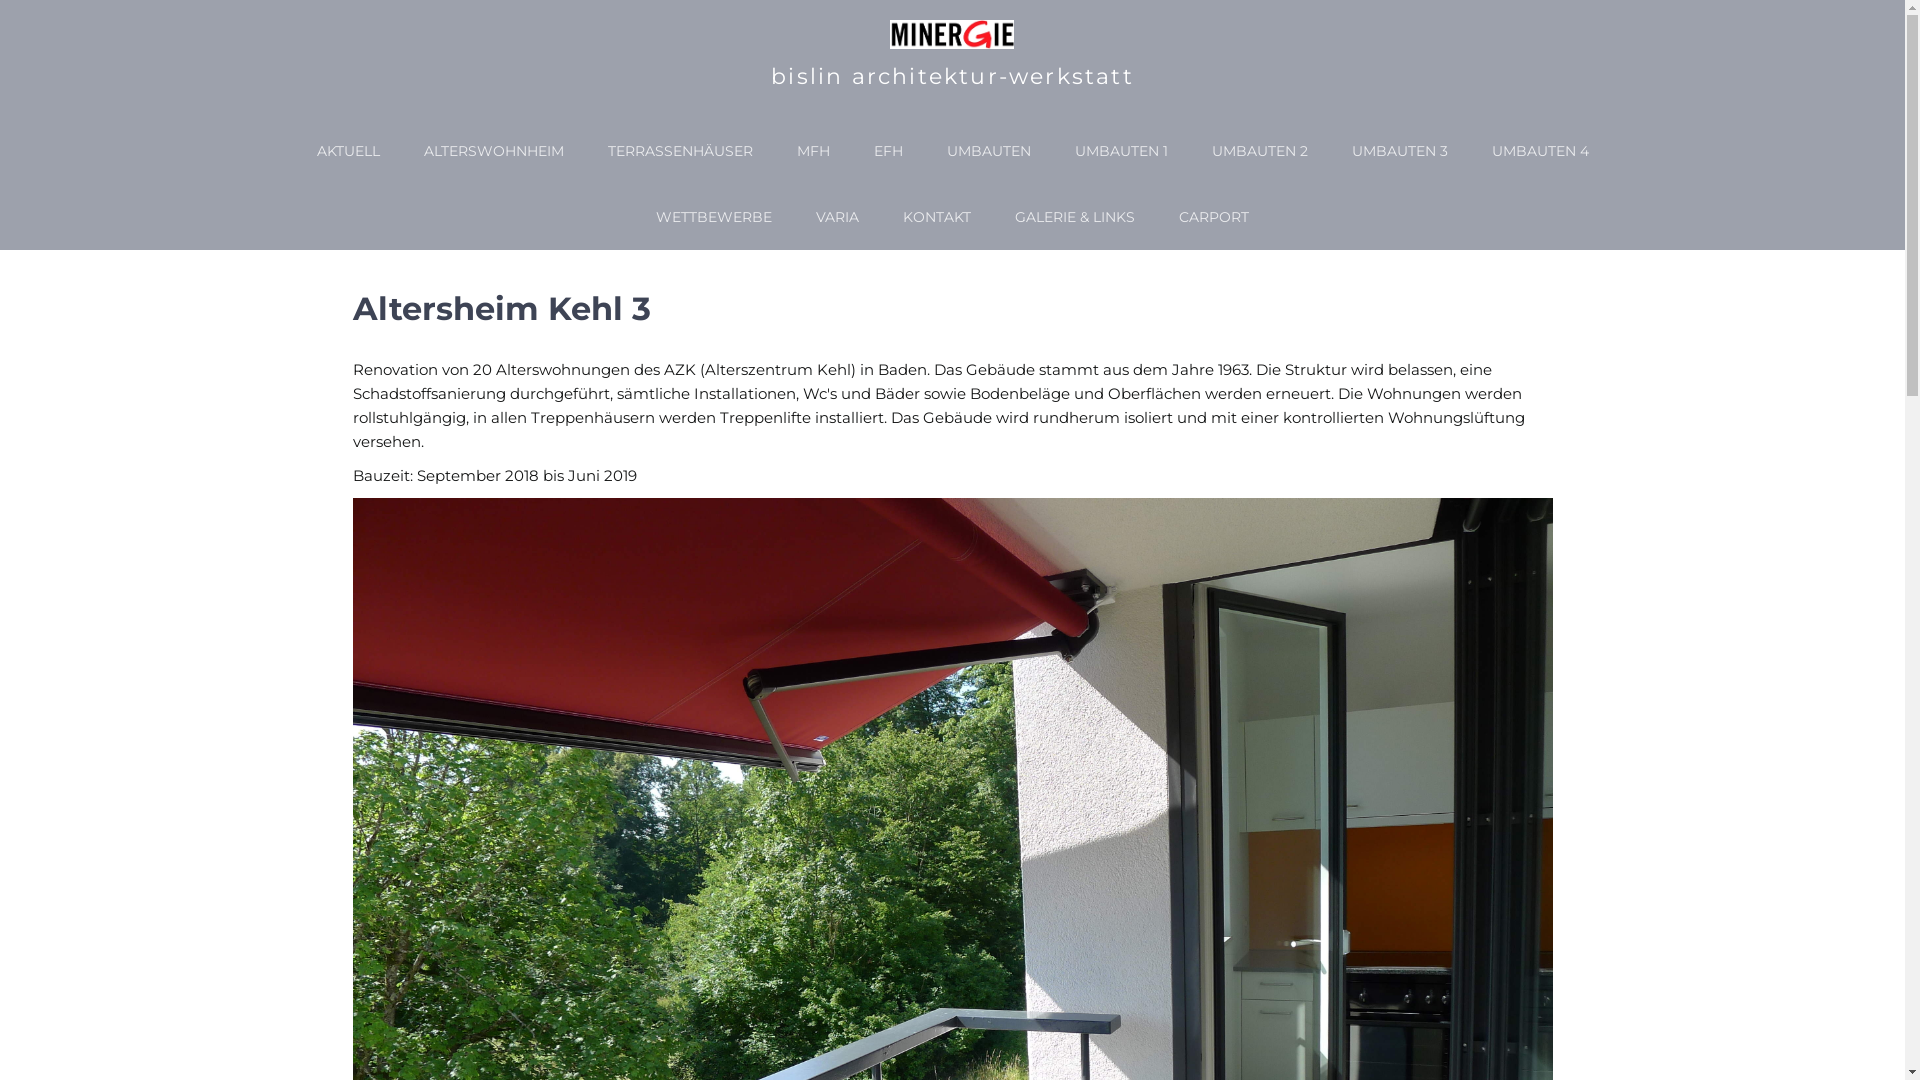 The height and width of the screenshot is (1080, 1920). I want to click on EFH, so click(888, 151).